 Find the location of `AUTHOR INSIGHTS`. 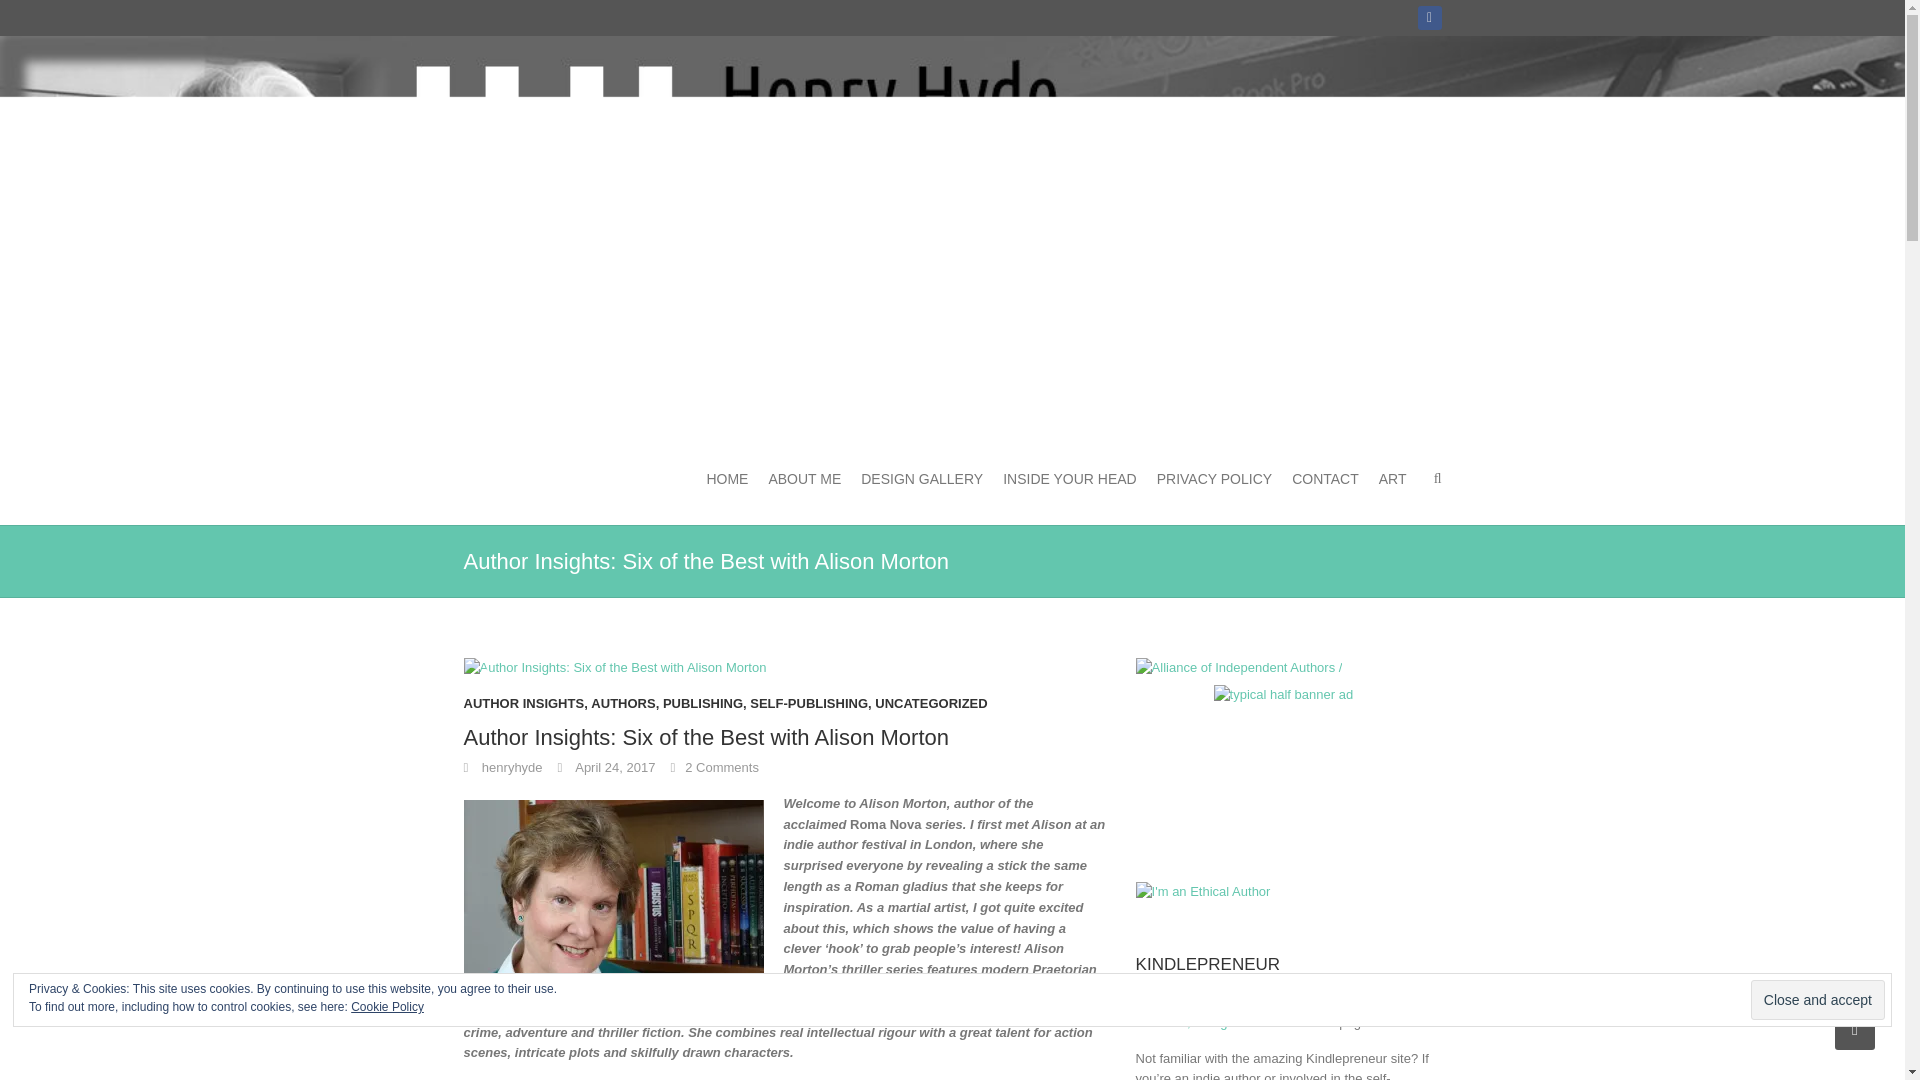

AUTHOR INSIGHTS is located at coordinates (524, 709).